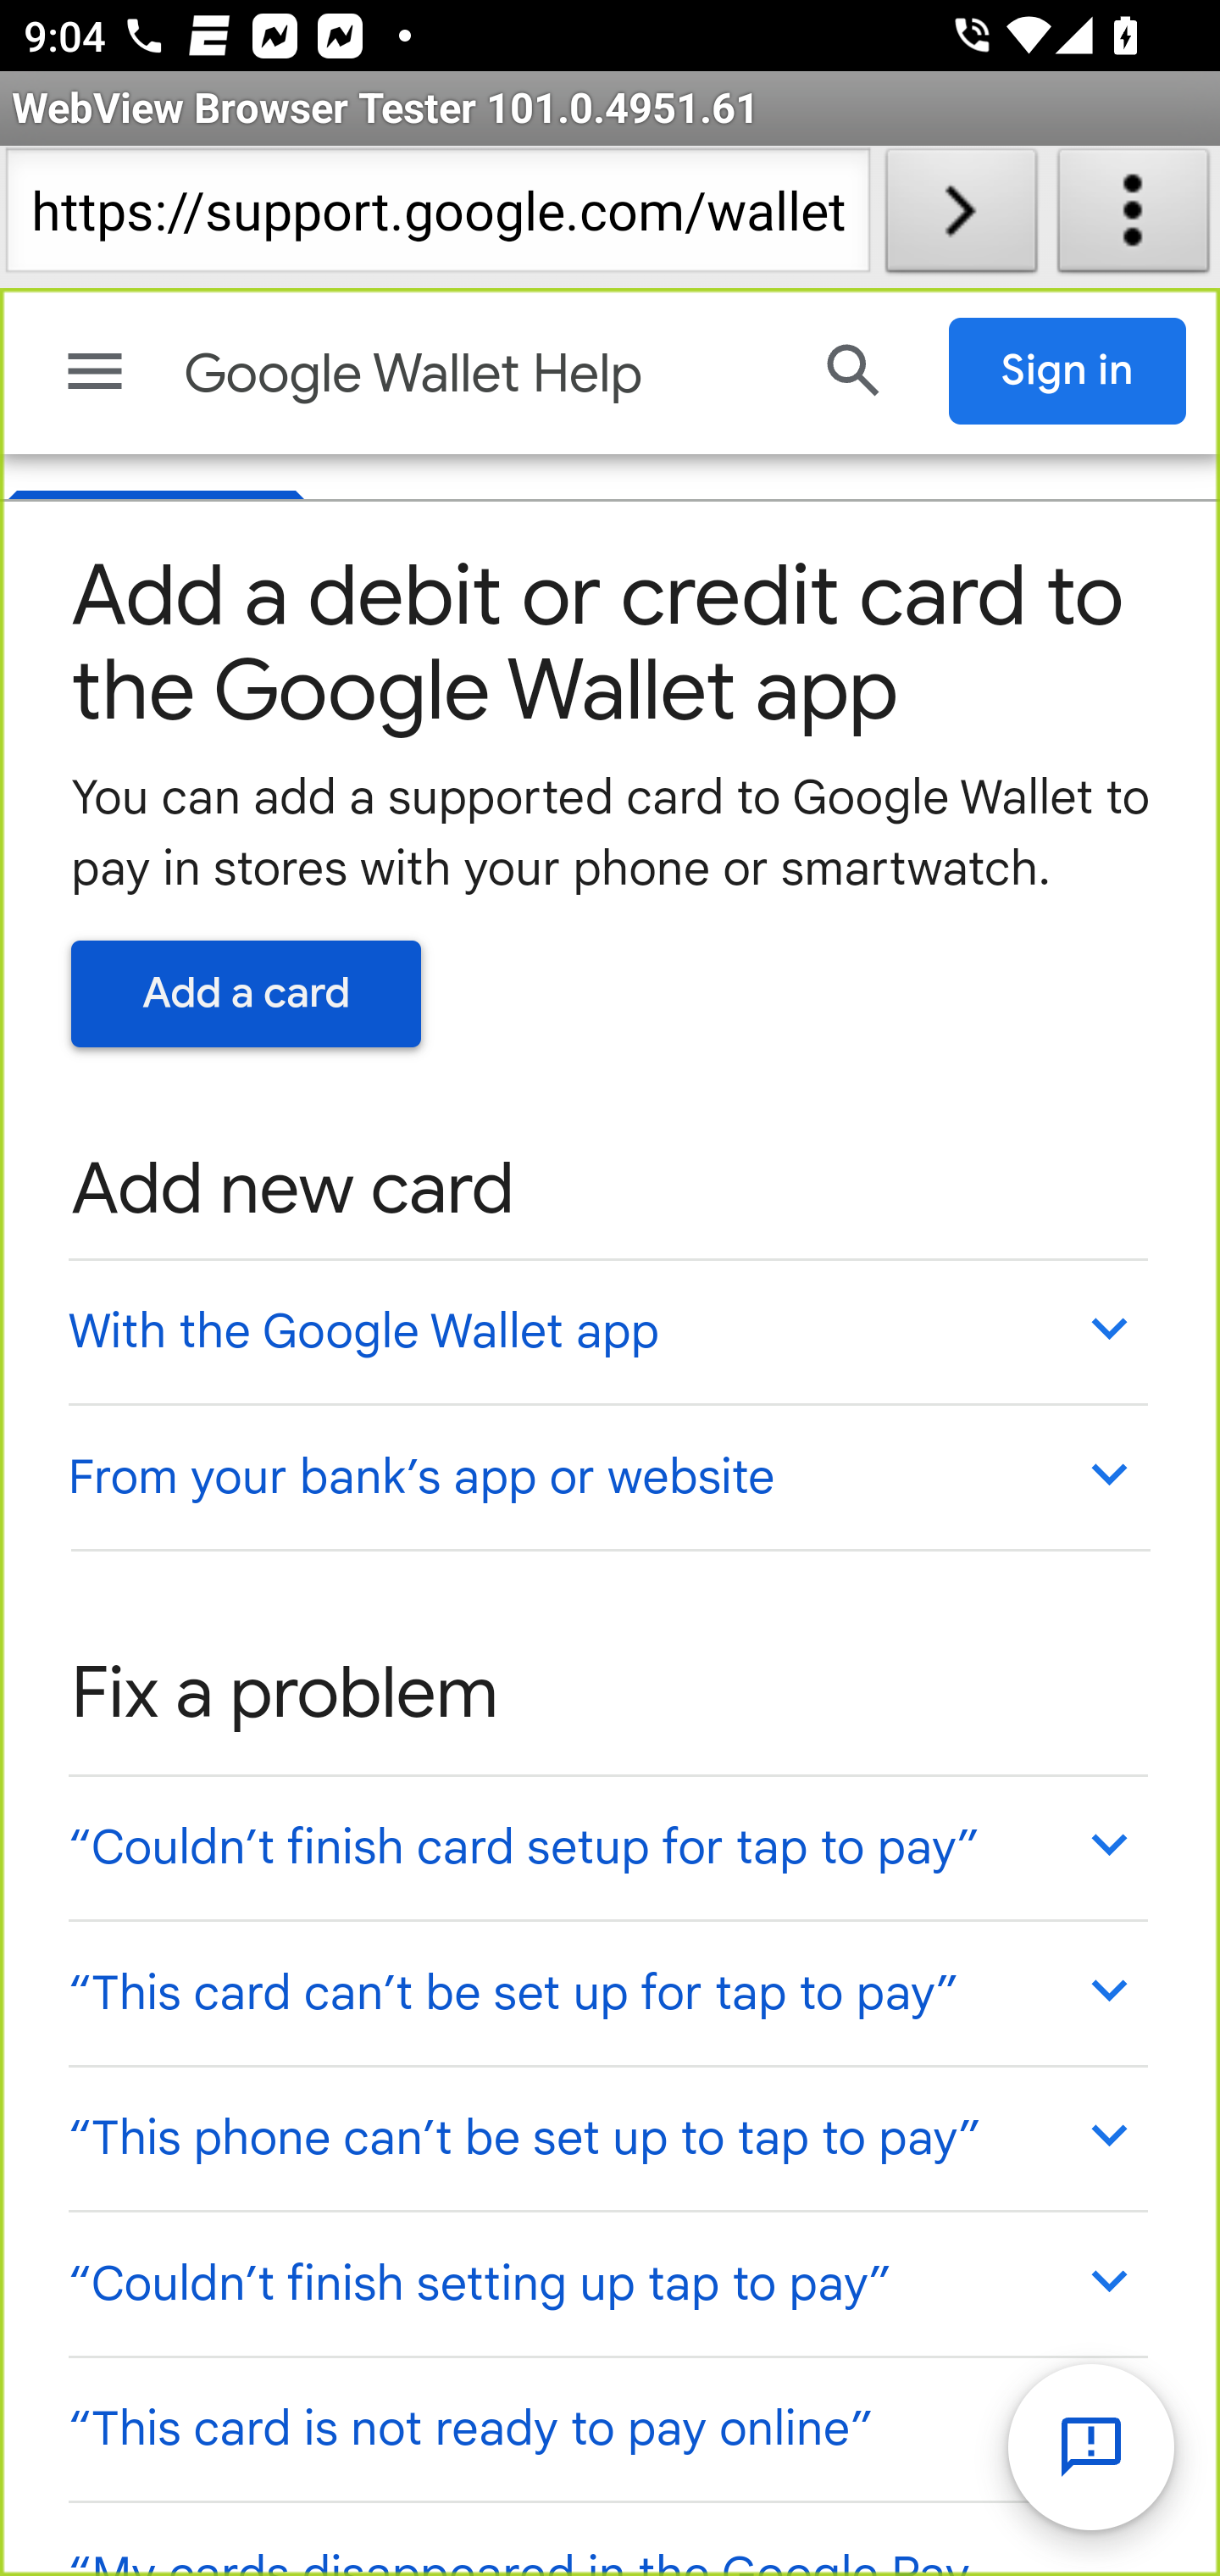 The width and height of the screenshot is (1220, 2576). What do you see at coordinates (961, 217) in the screenshot?
I see `Load URL` at bounding box center [961, 217].